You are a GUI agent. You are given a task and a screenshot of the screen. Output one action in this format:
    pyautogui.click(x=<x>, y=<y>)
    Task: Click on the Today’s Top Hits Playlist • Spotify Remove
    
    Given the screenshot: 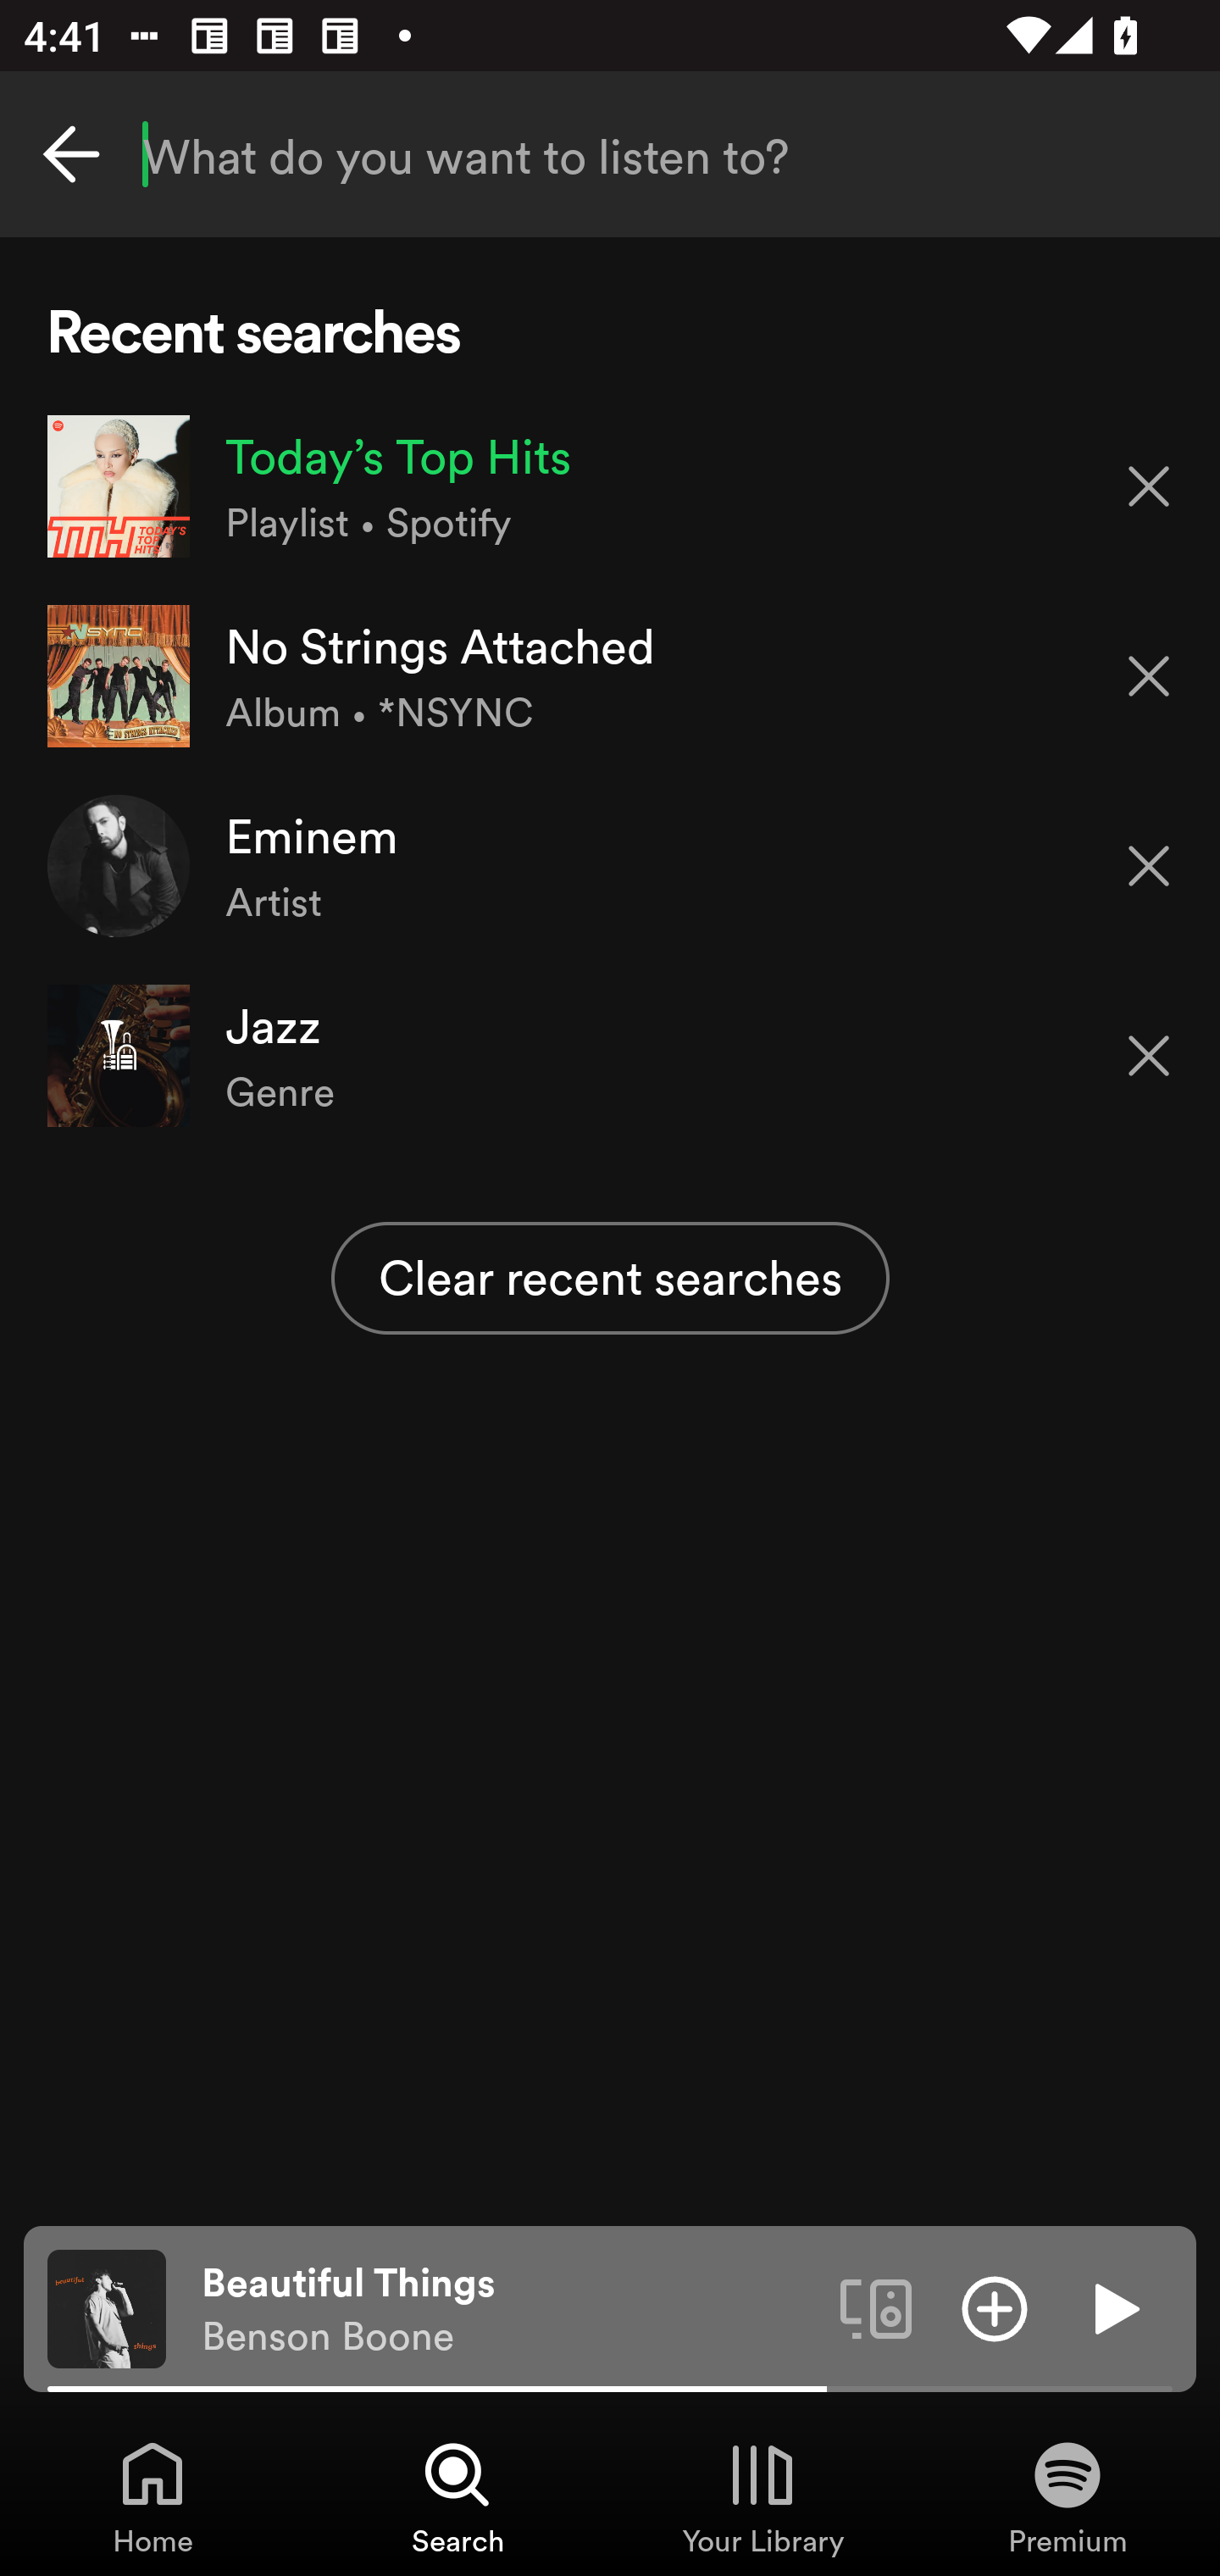 What is the action you would take?
    pyautogui.click(x=610, y=486)
    